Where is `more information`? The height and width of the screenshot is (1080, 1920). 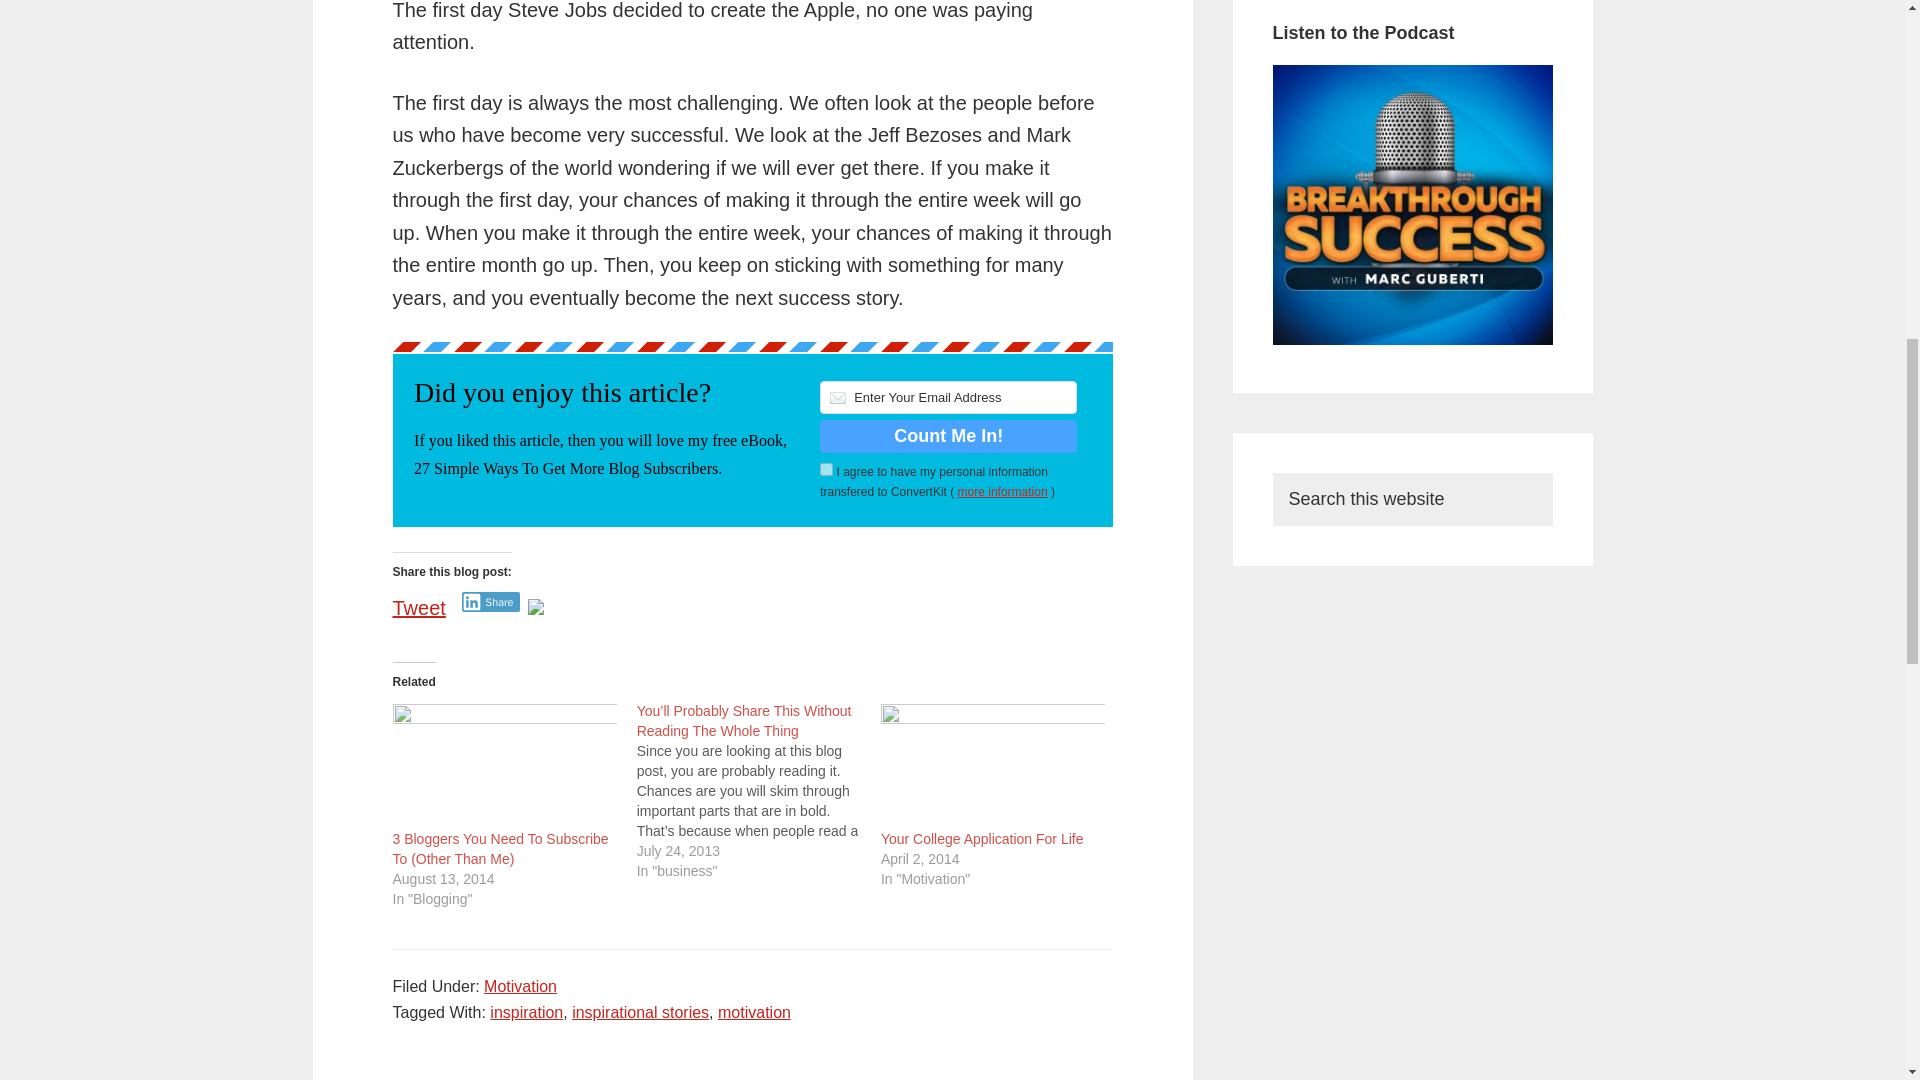 more information is located at coordinates (1003, 491).